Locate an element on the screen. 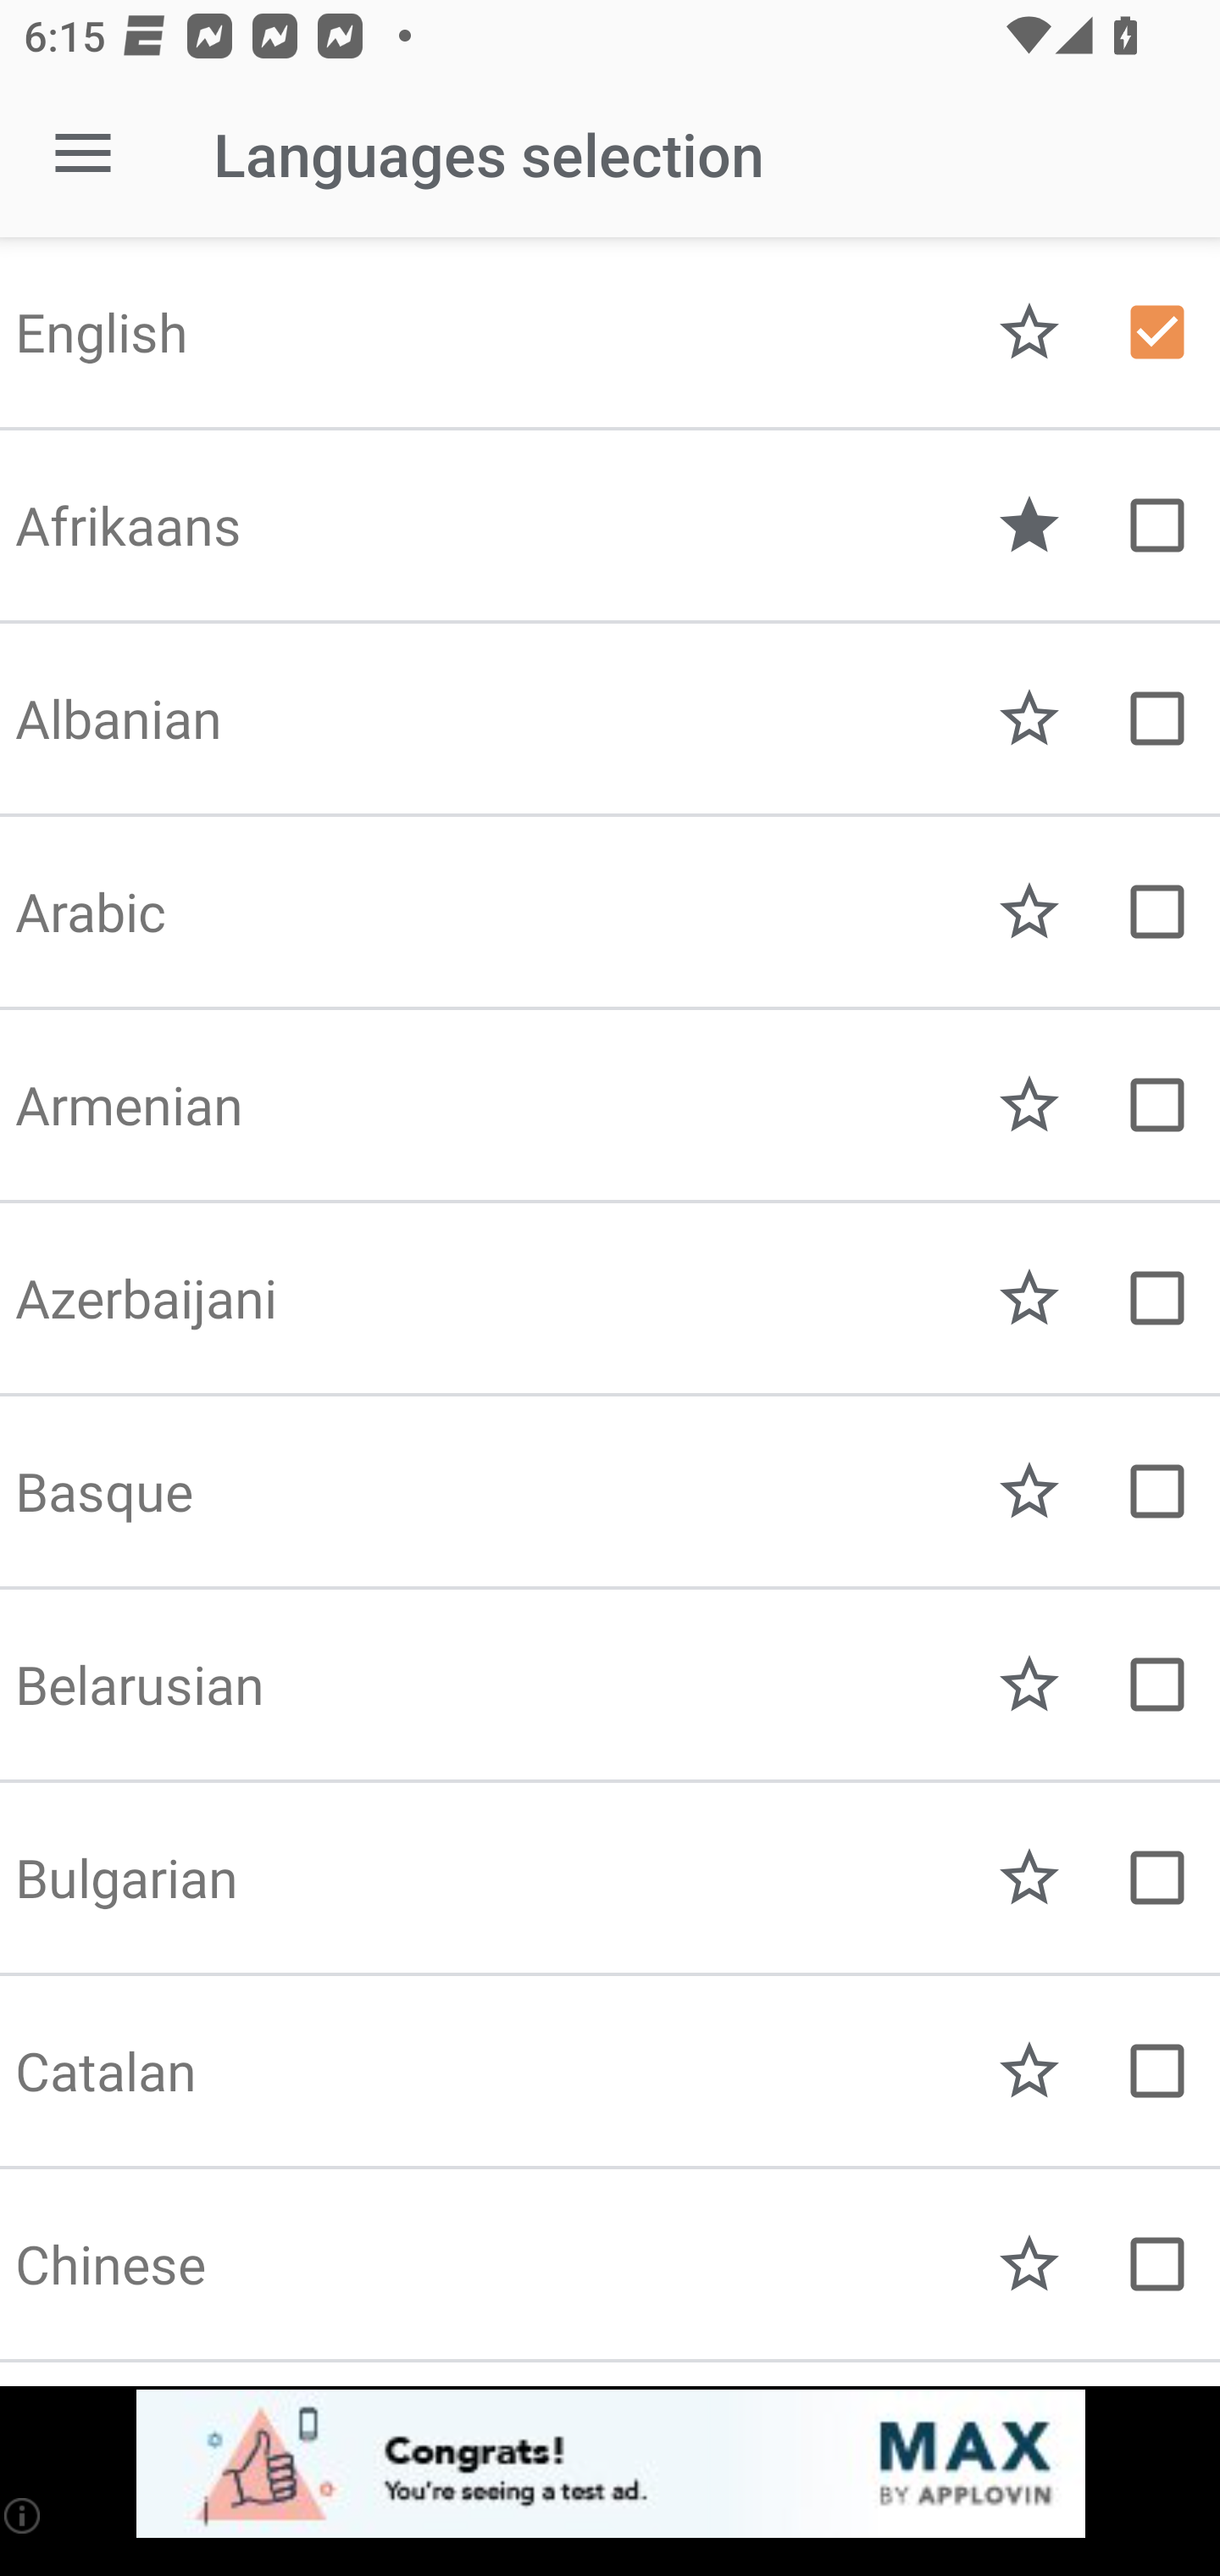 Image resolution: width=1220 pixels, height=2576 pixels. Favorite is located at coordinates (1029, 1491).